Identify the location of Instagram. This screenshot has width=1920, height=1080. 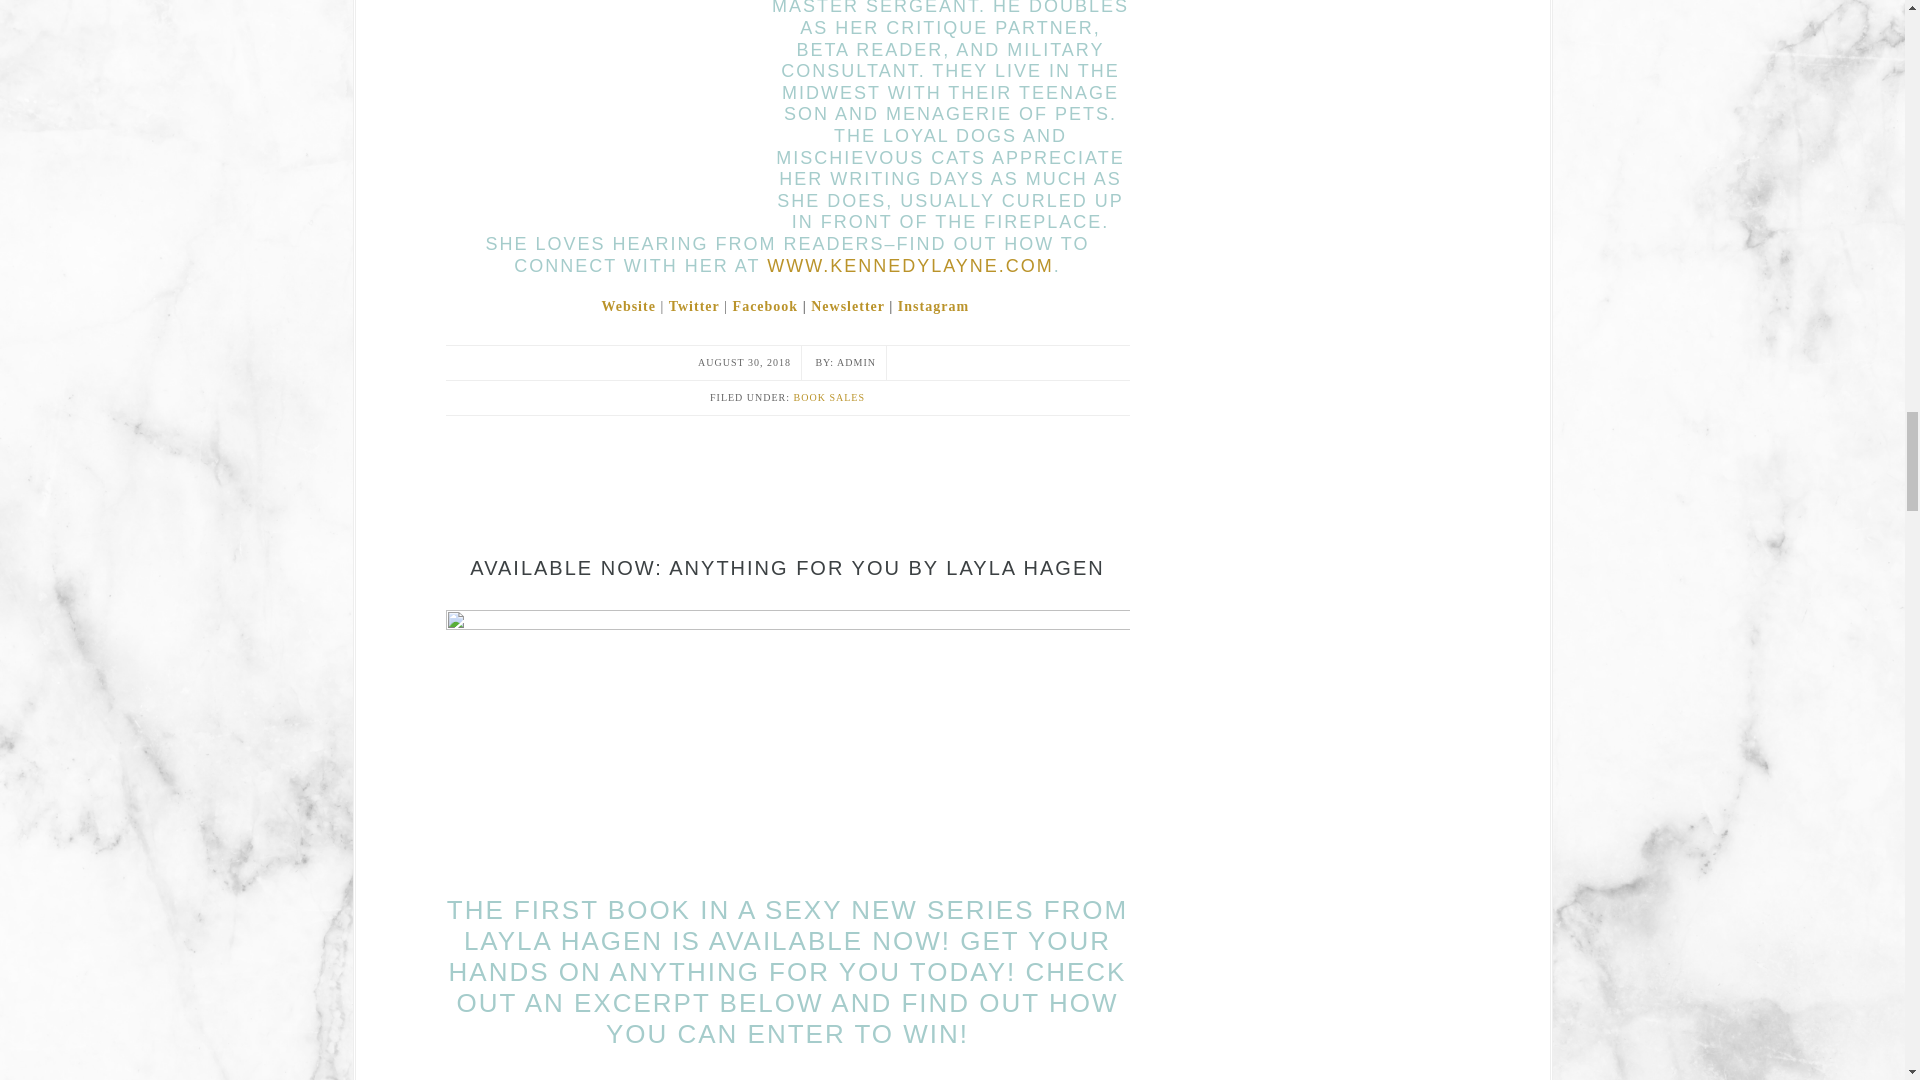
(934, 306).